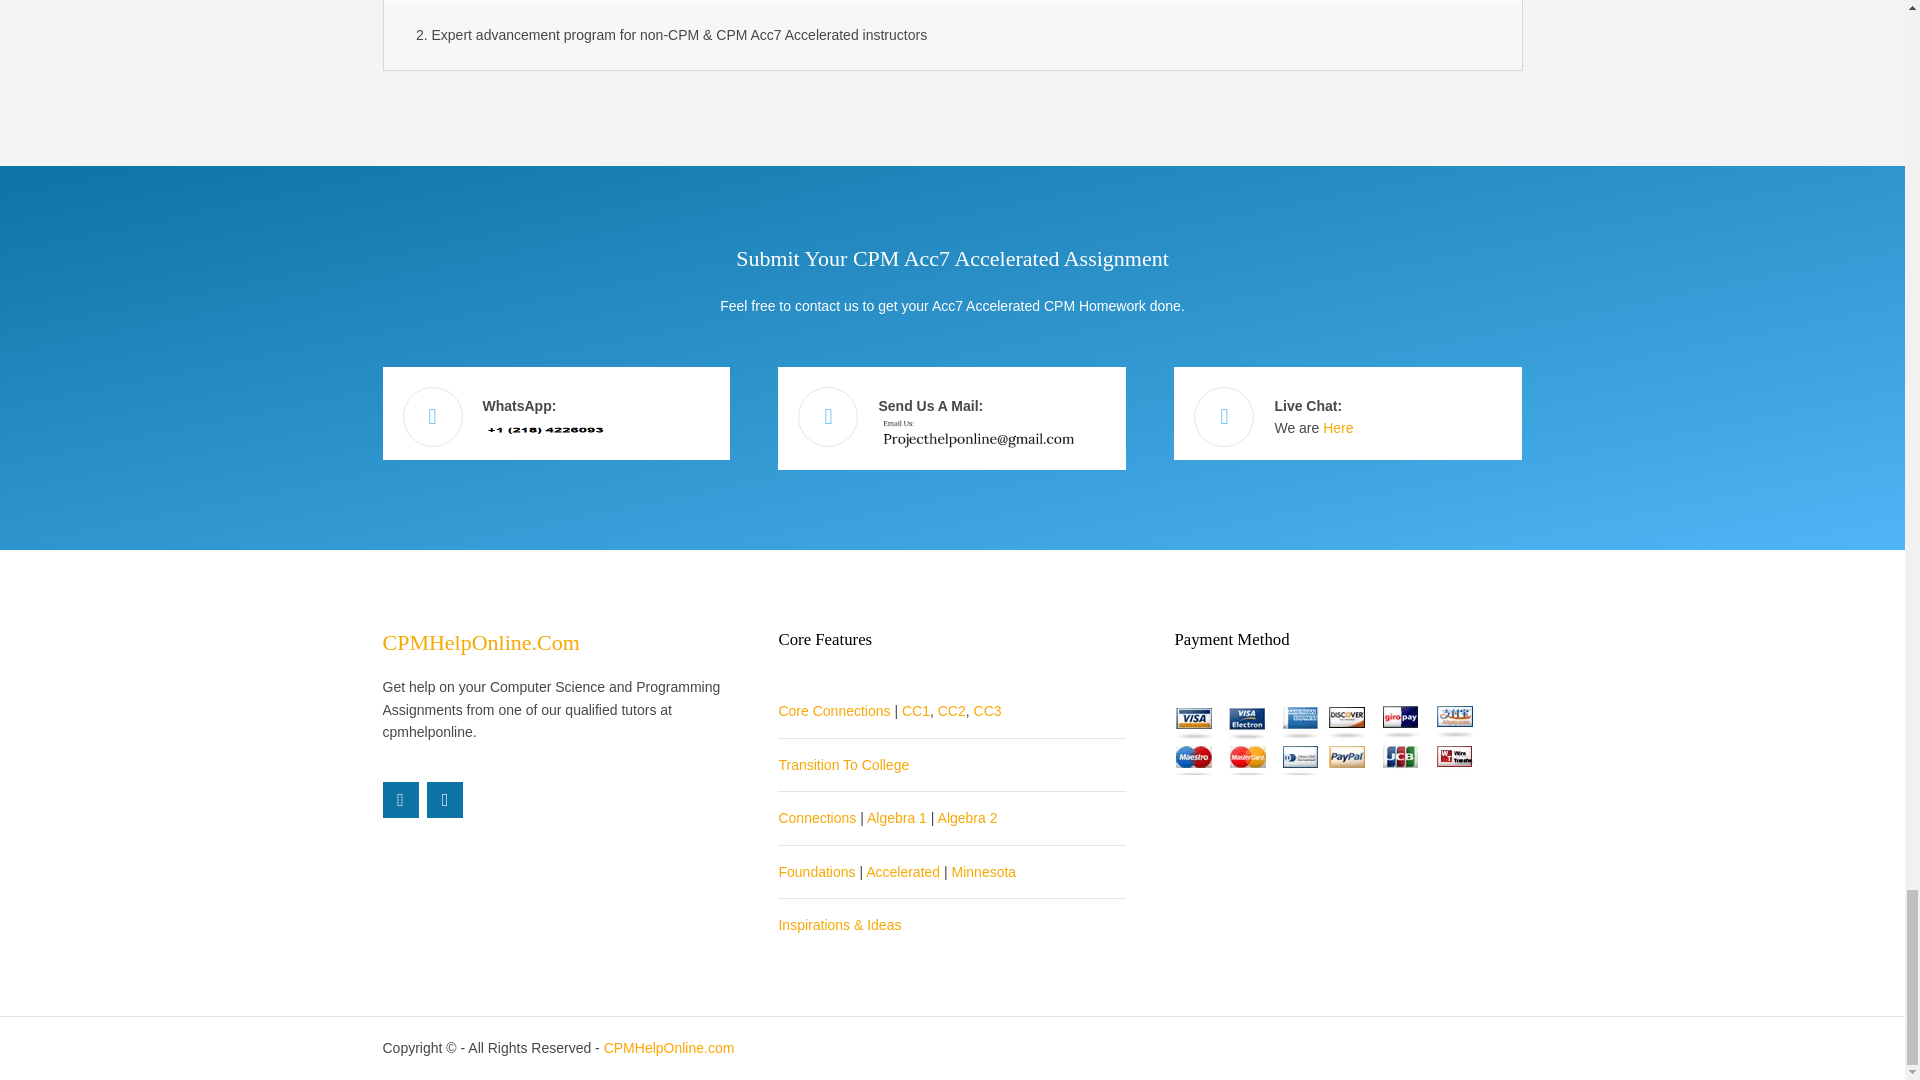 This screenshot has width=1920, height=1080. I want to click on Connections, so click(816, 818).